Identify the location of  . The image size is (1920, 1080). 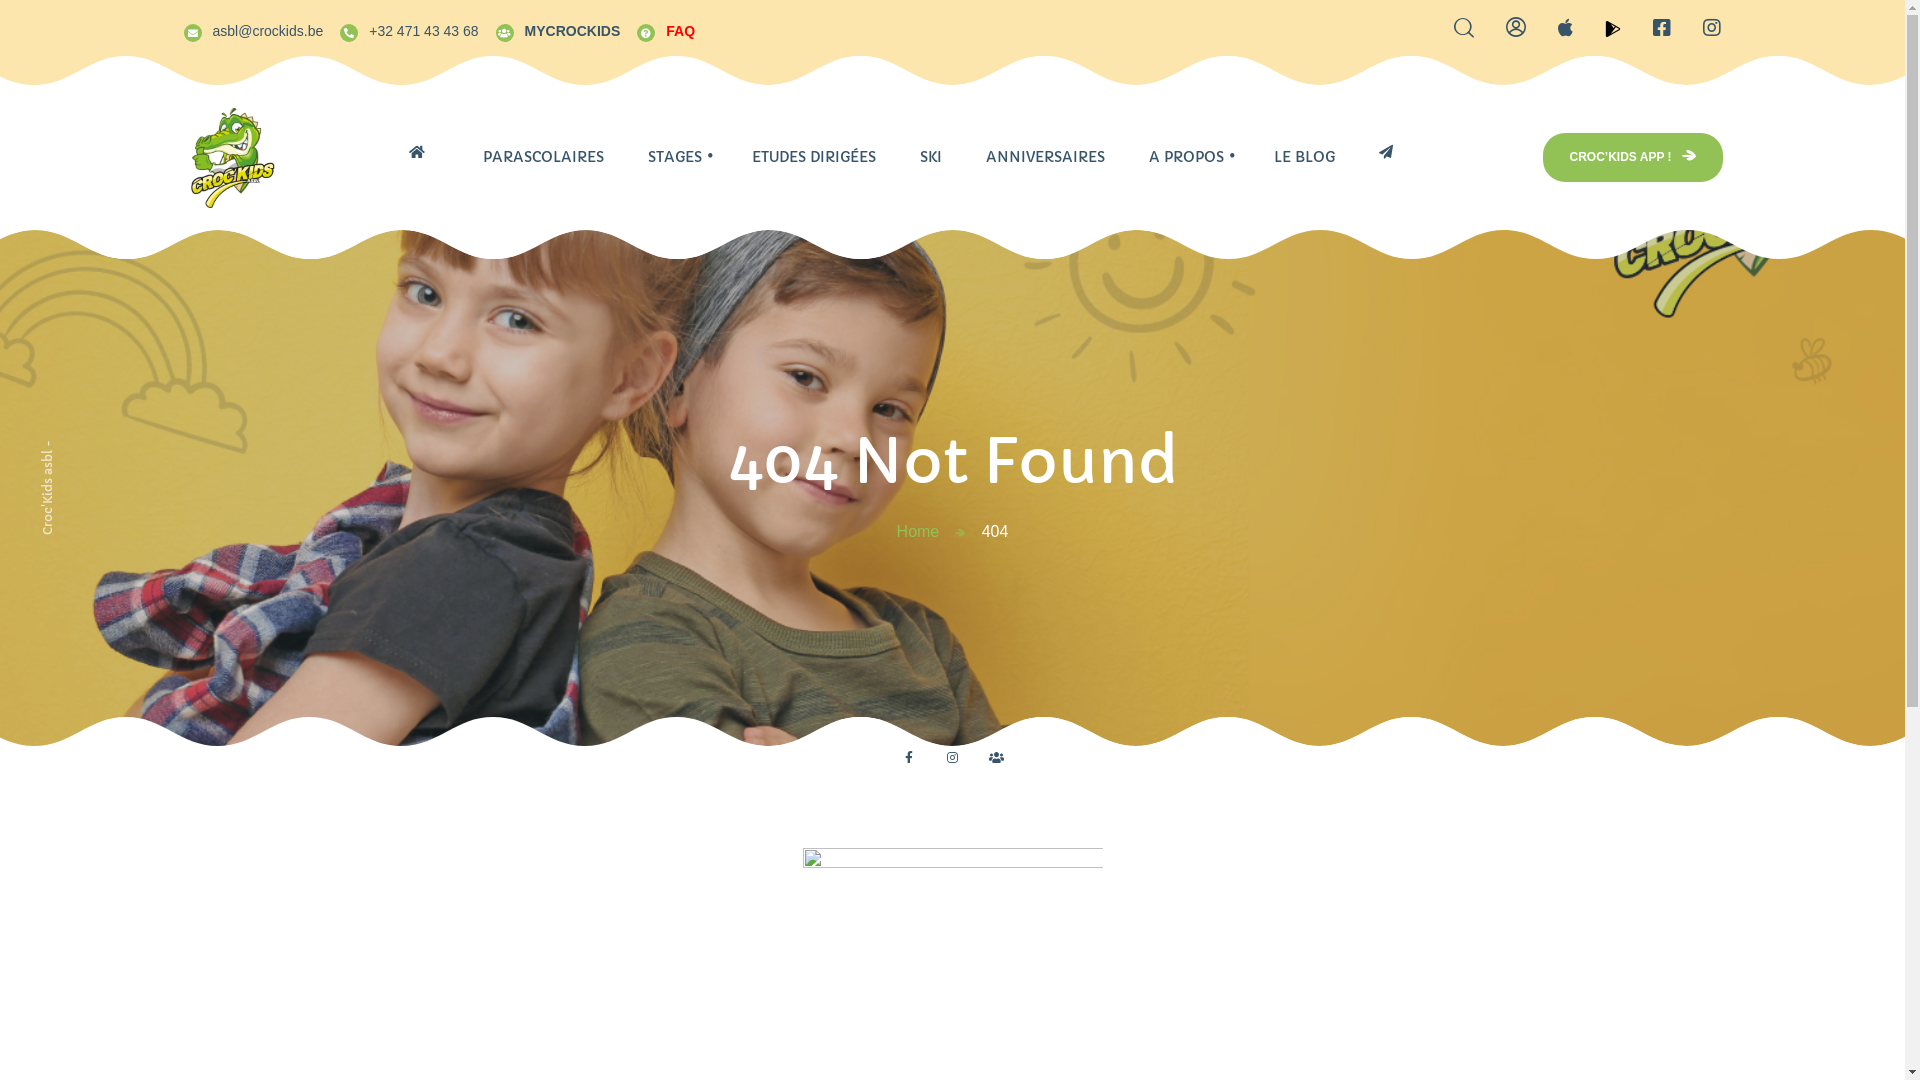
(1392, 152).